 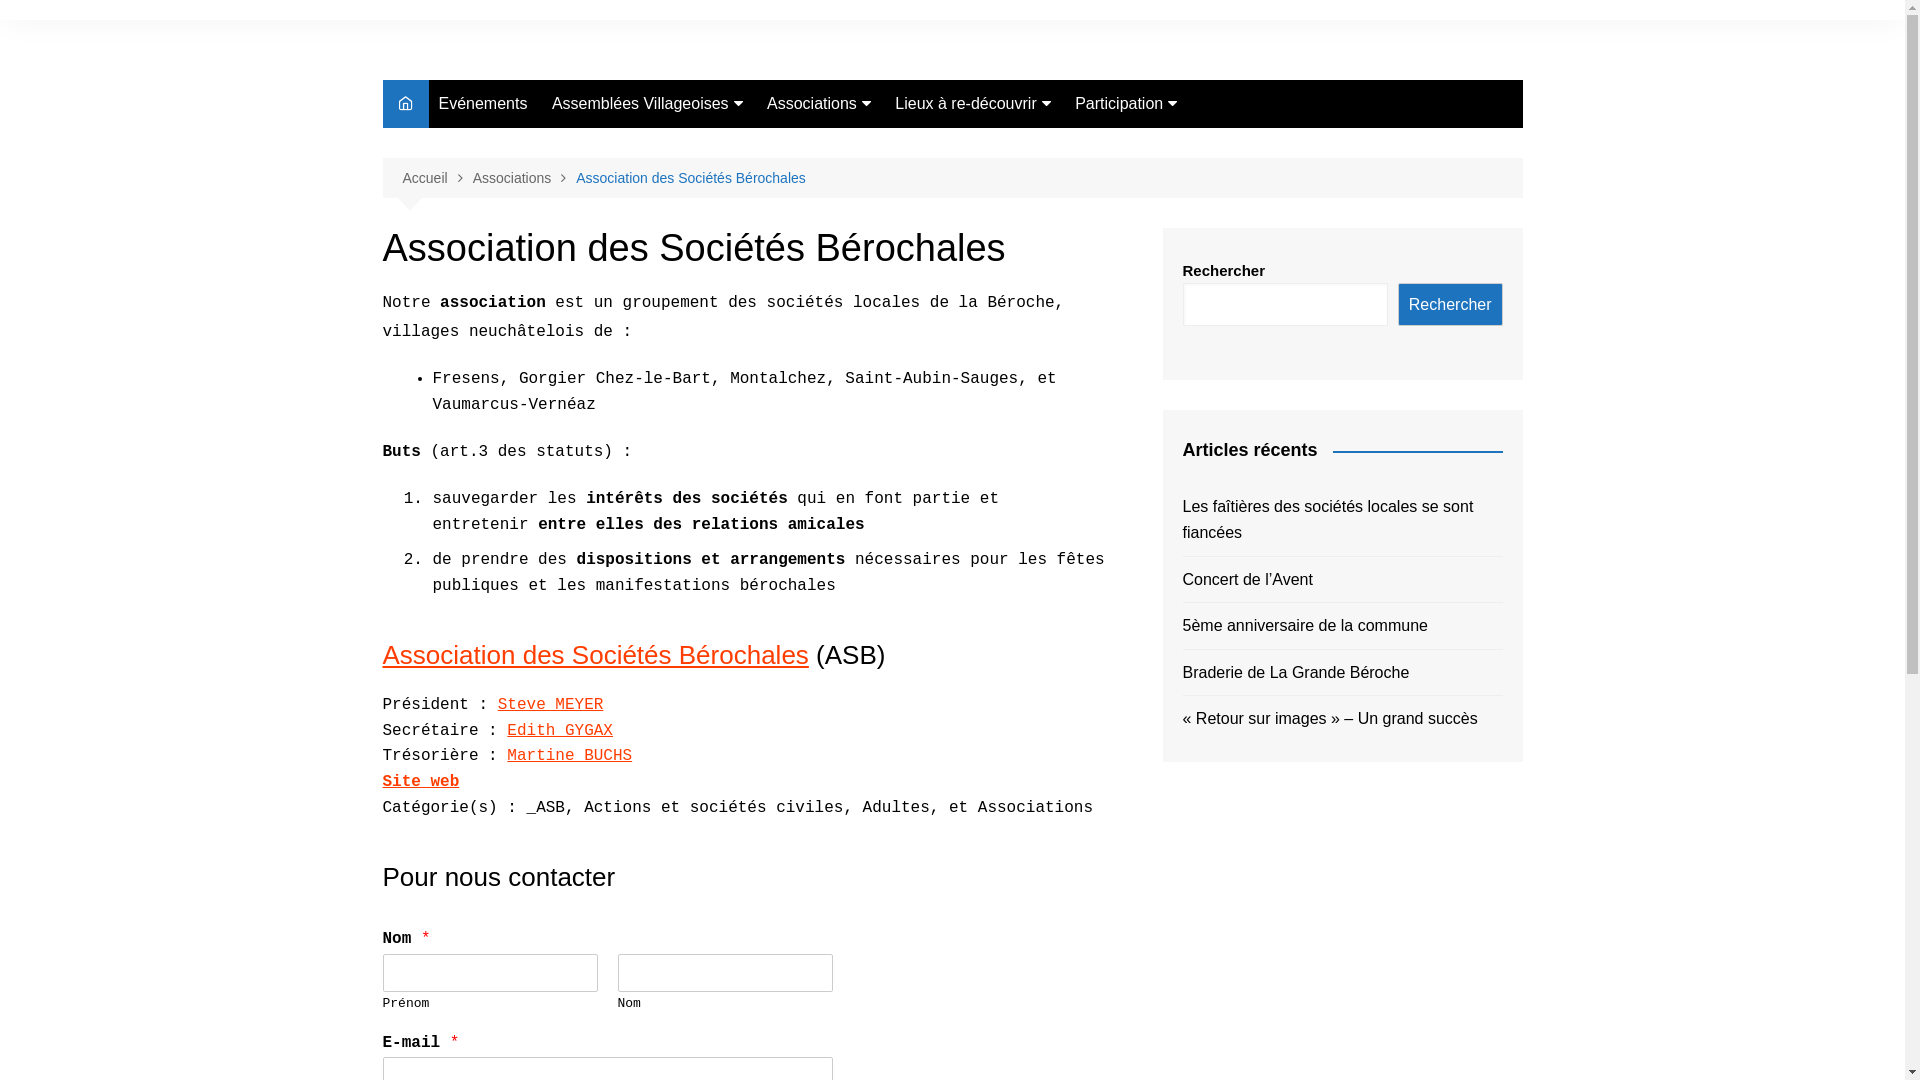 I want to click on Edith GYGAX, so click(x=560, y=731).